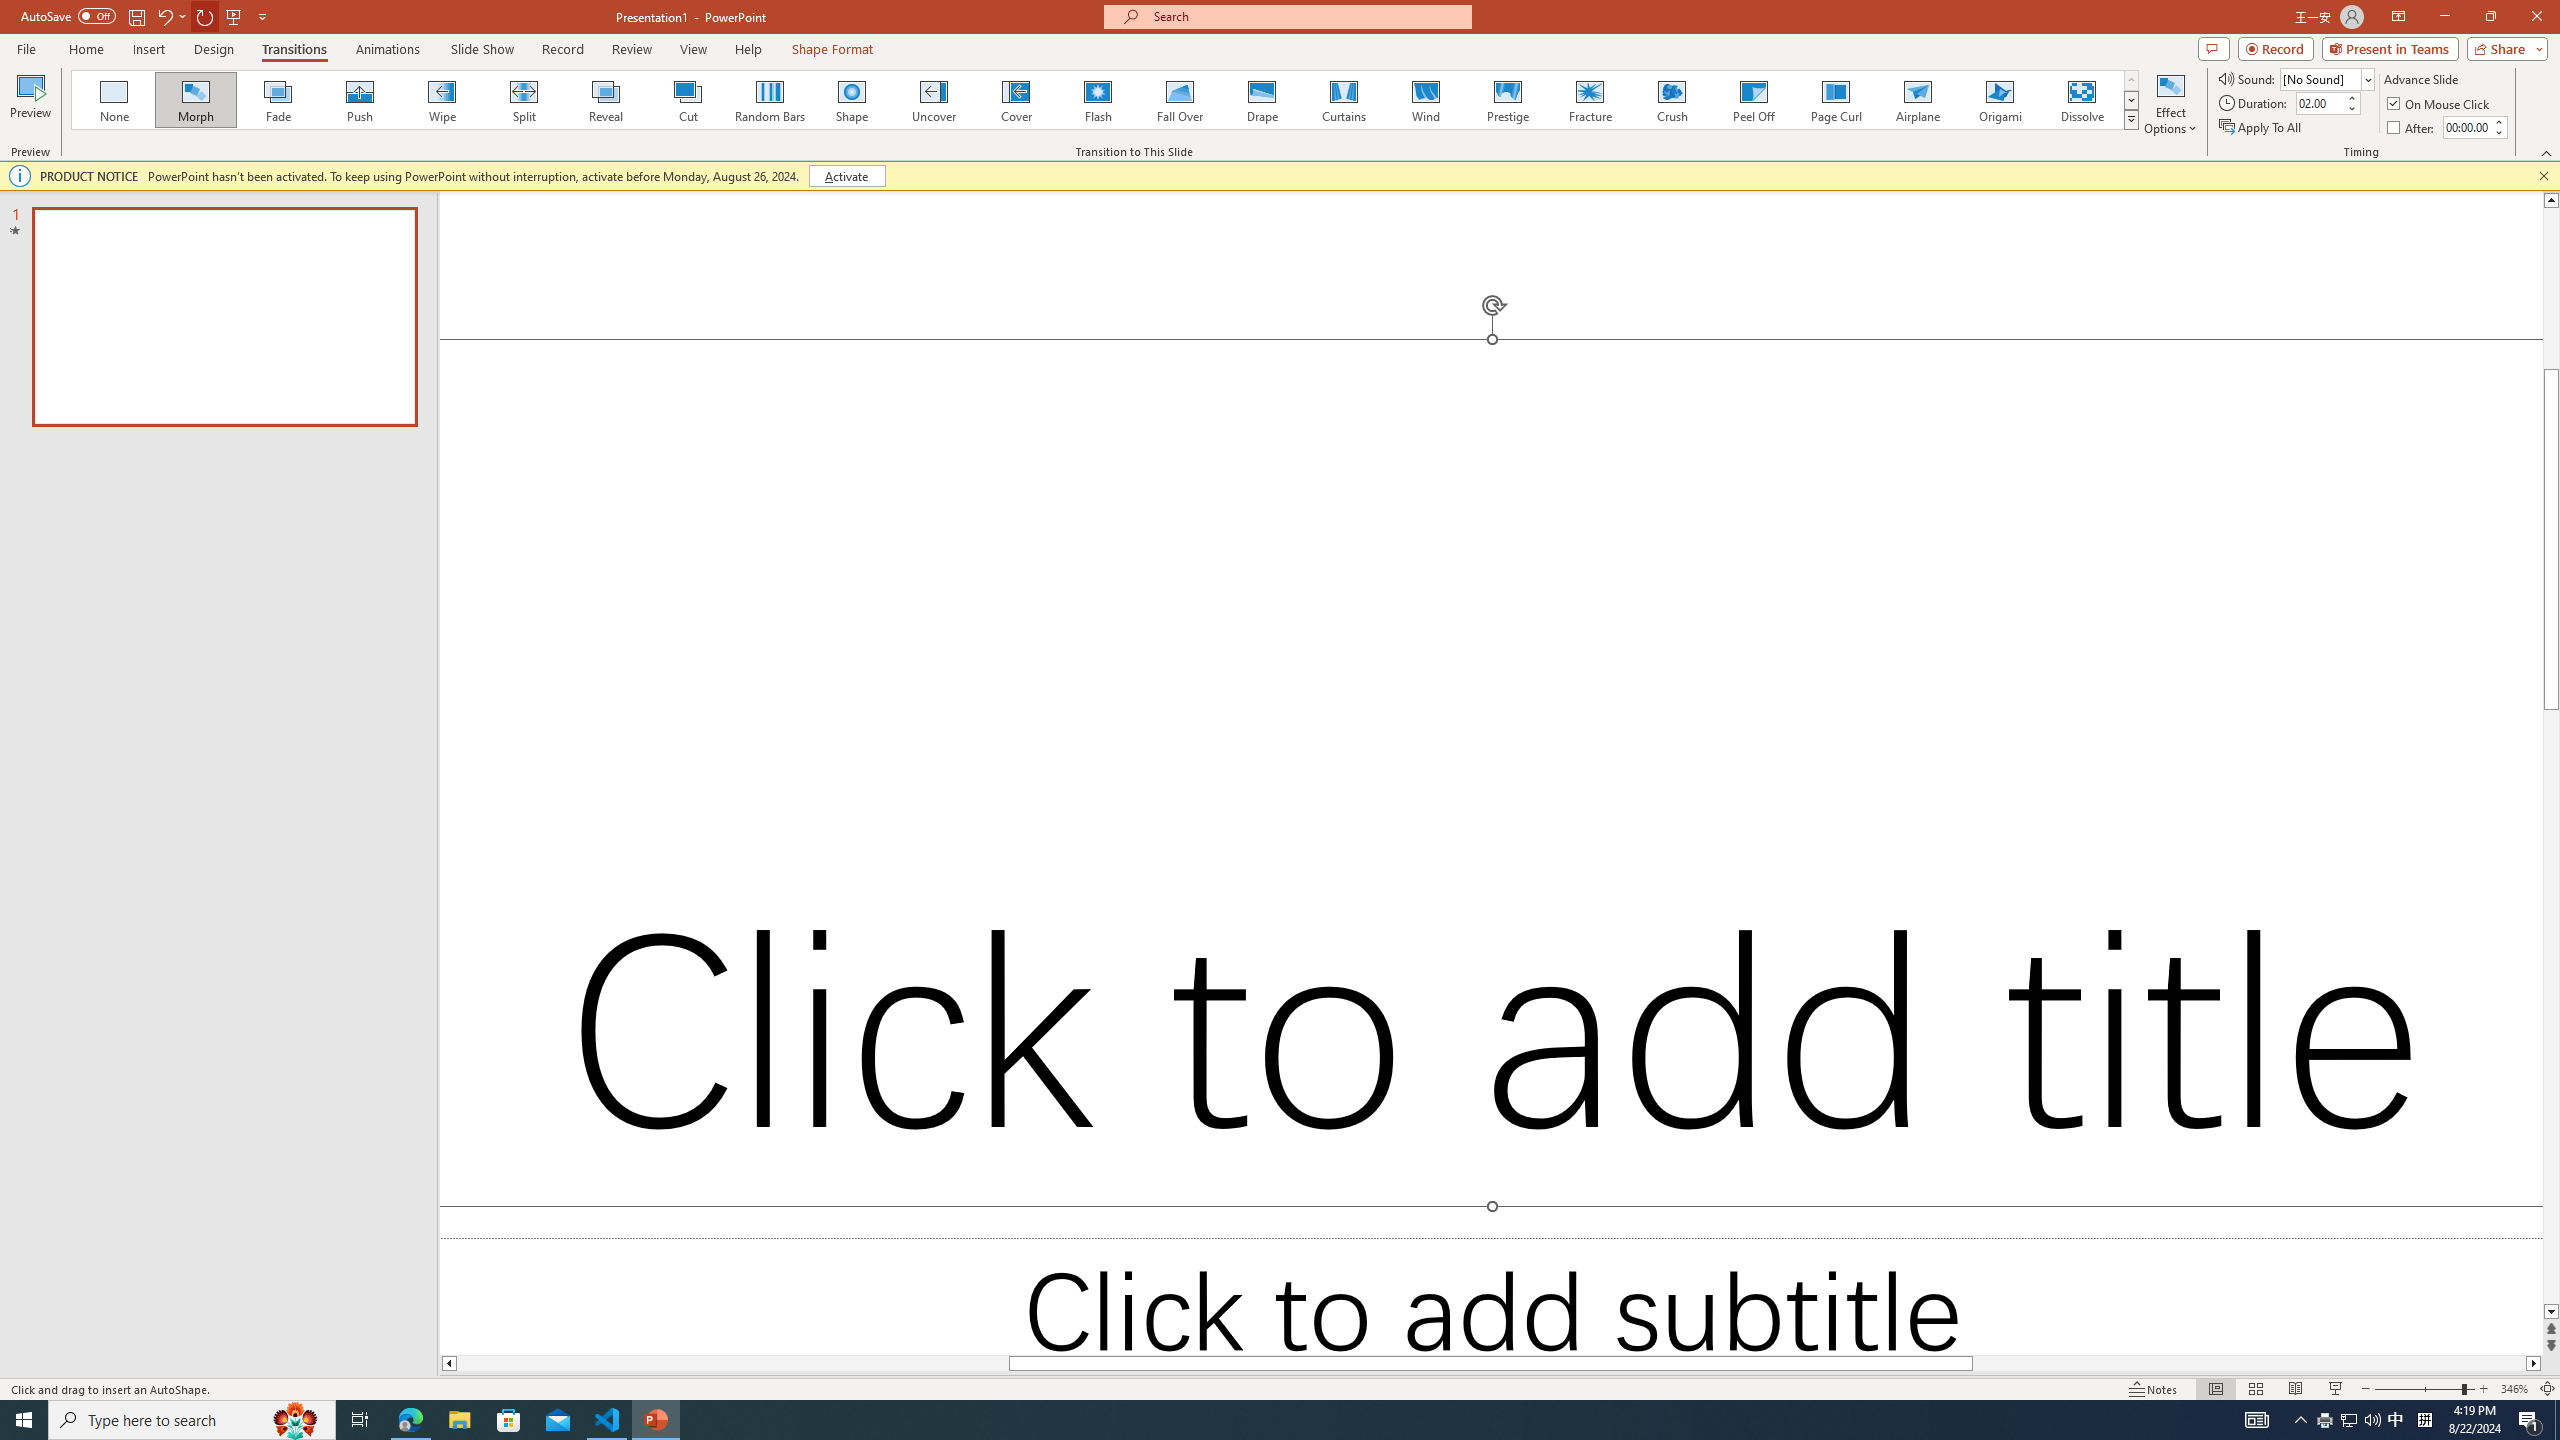 The width and height of the screenshot is (2560, 1440). What do you see at coordinates (1106, 100) in the screenshot?
I see `AutomationID: AnimationTransitionGallery` at bounding box center [1106, 100].